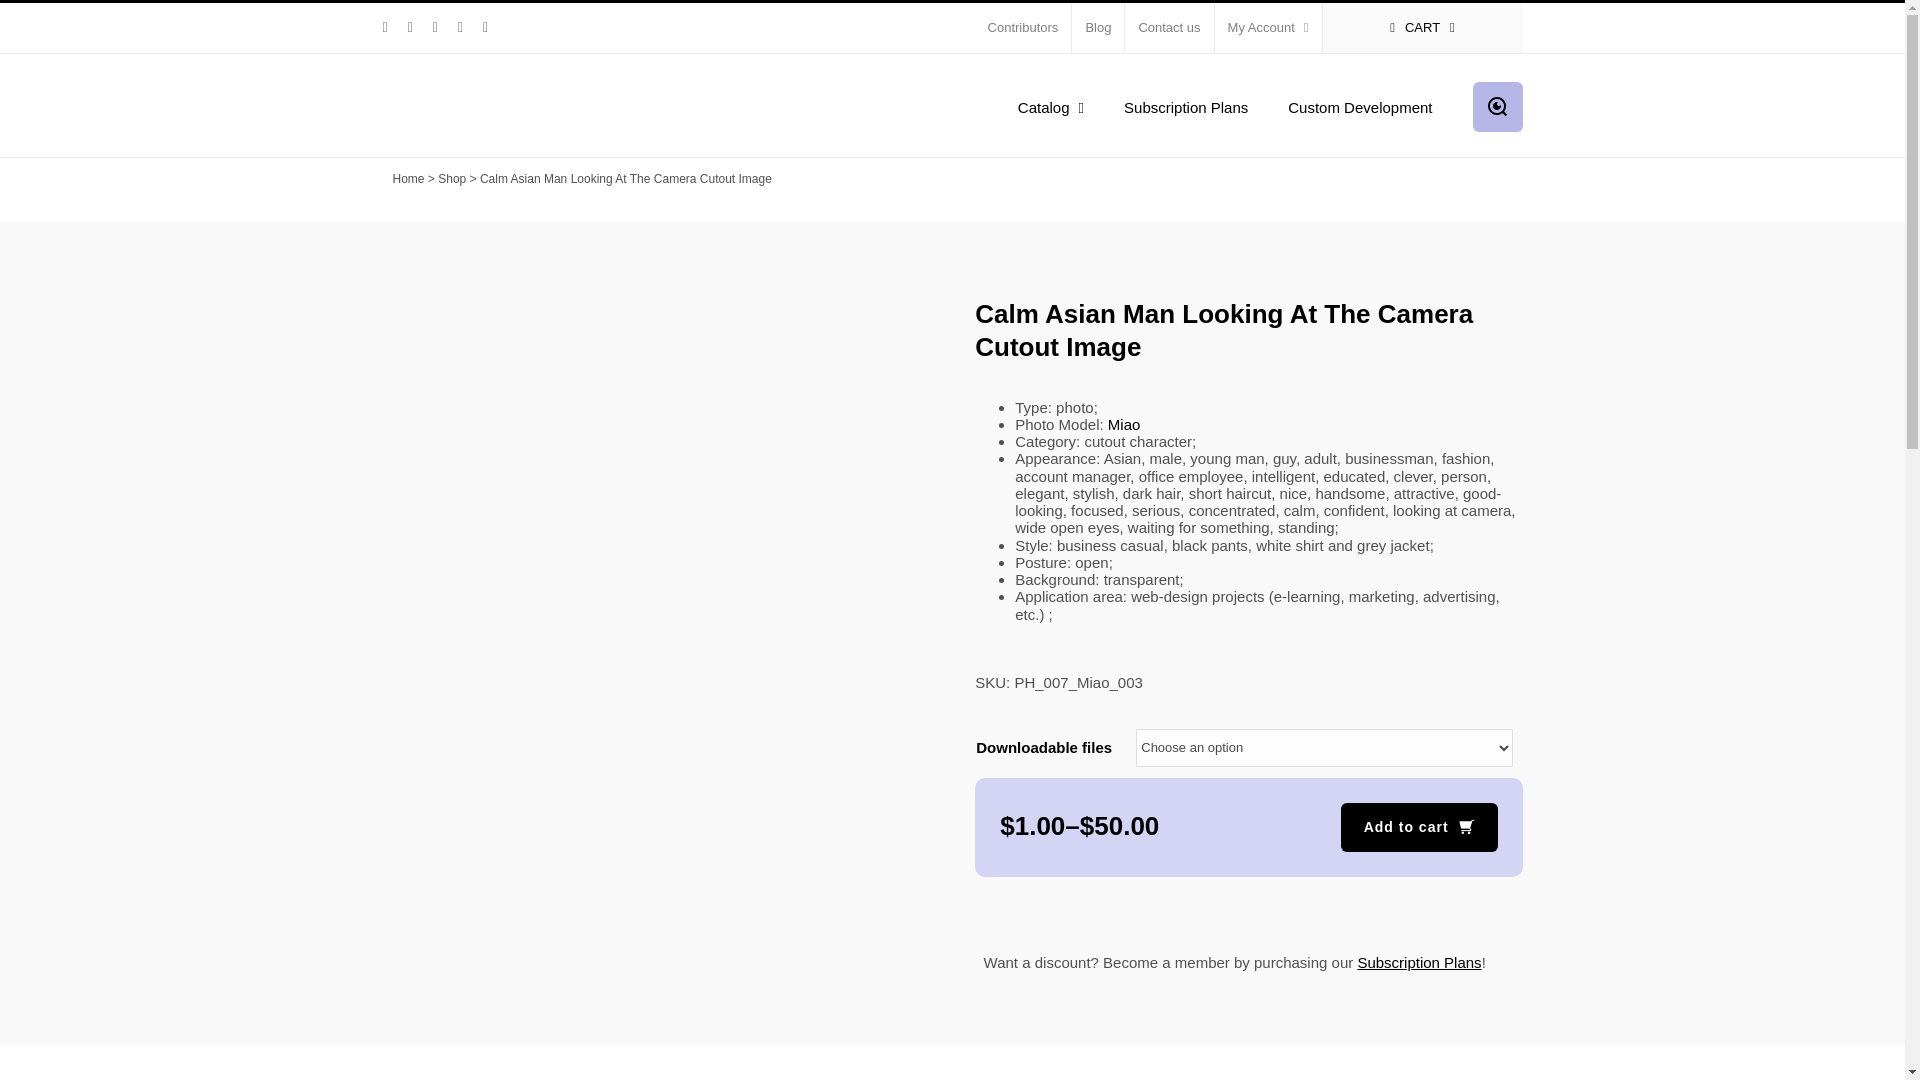  What do you see at coordinates (1422, 28) in the screenshot?
I see `CART` at bounding box center [1422, 28].